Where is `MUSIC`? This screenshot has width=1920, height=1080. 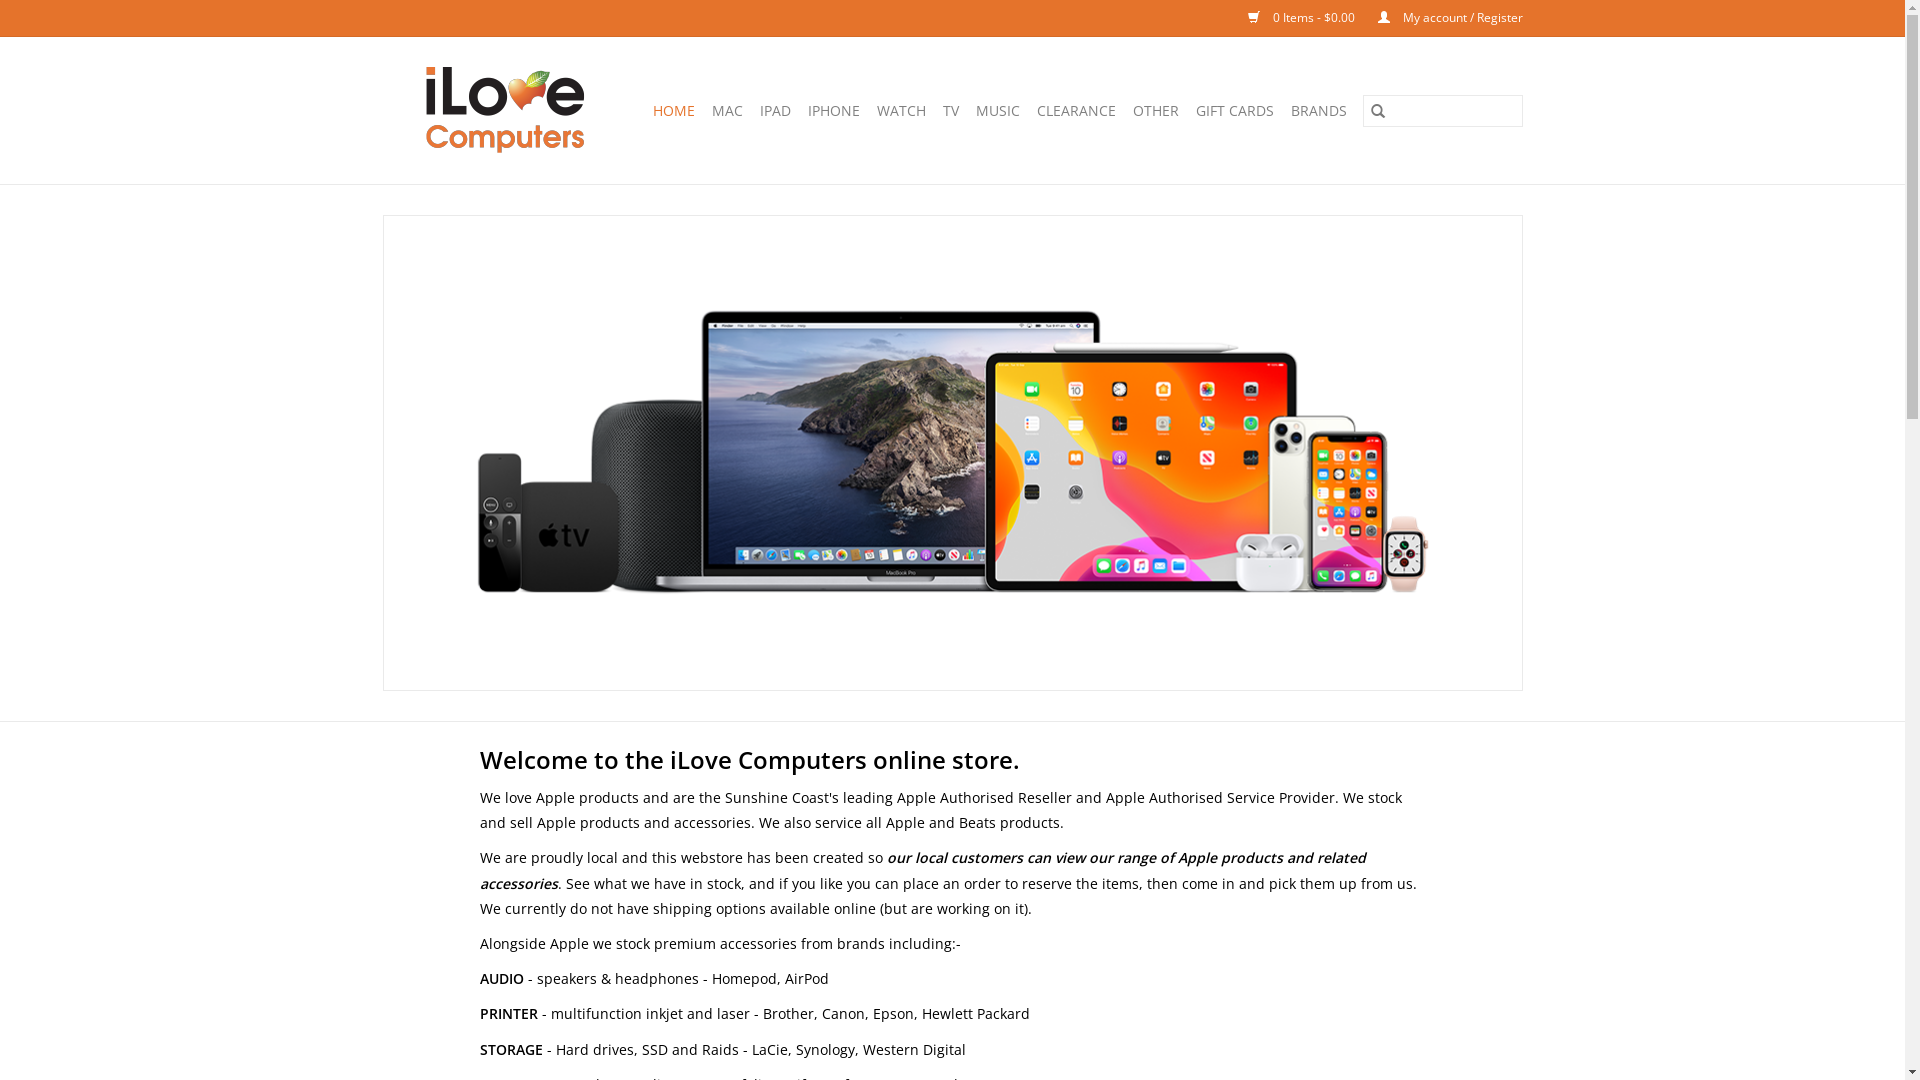
MUSIC is located at coordinates (998, 110).